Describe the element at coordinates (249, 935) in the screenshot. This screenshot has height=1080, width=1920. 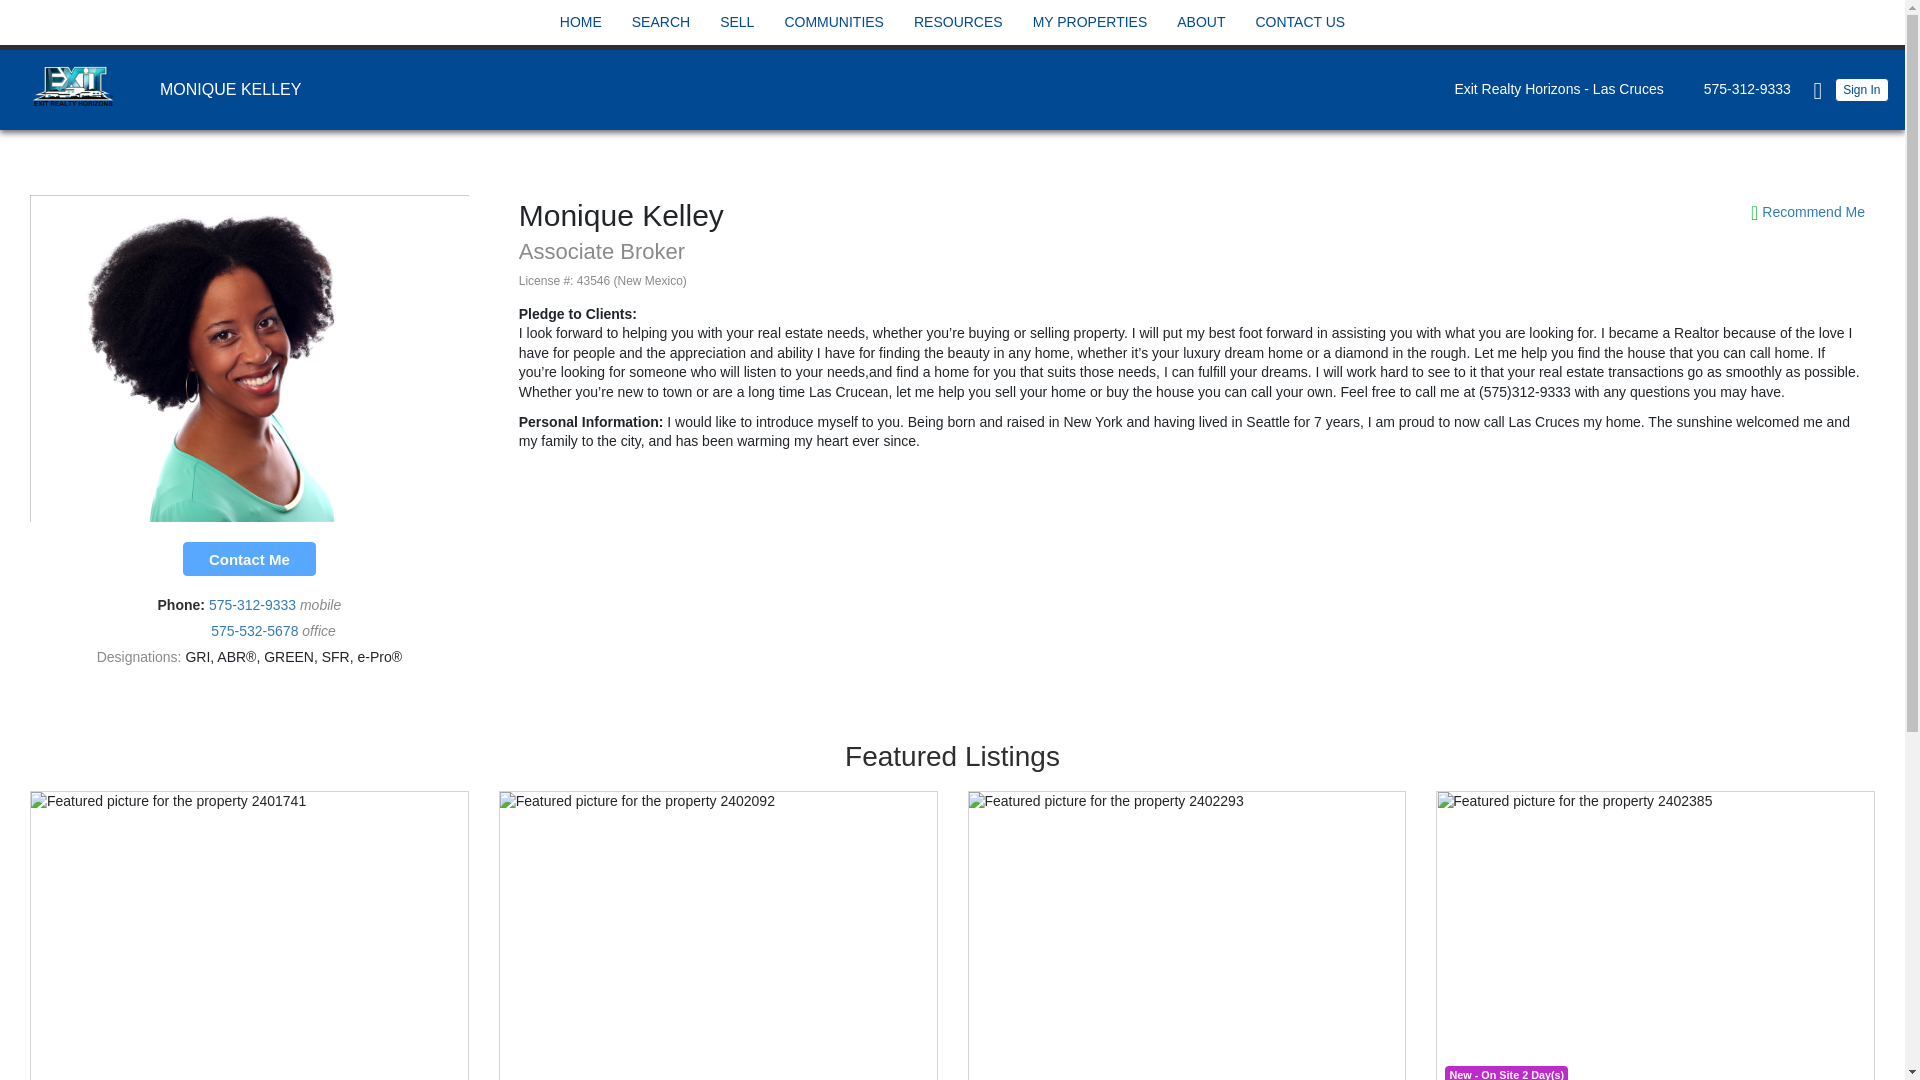
I see `Featured Property` at that location.